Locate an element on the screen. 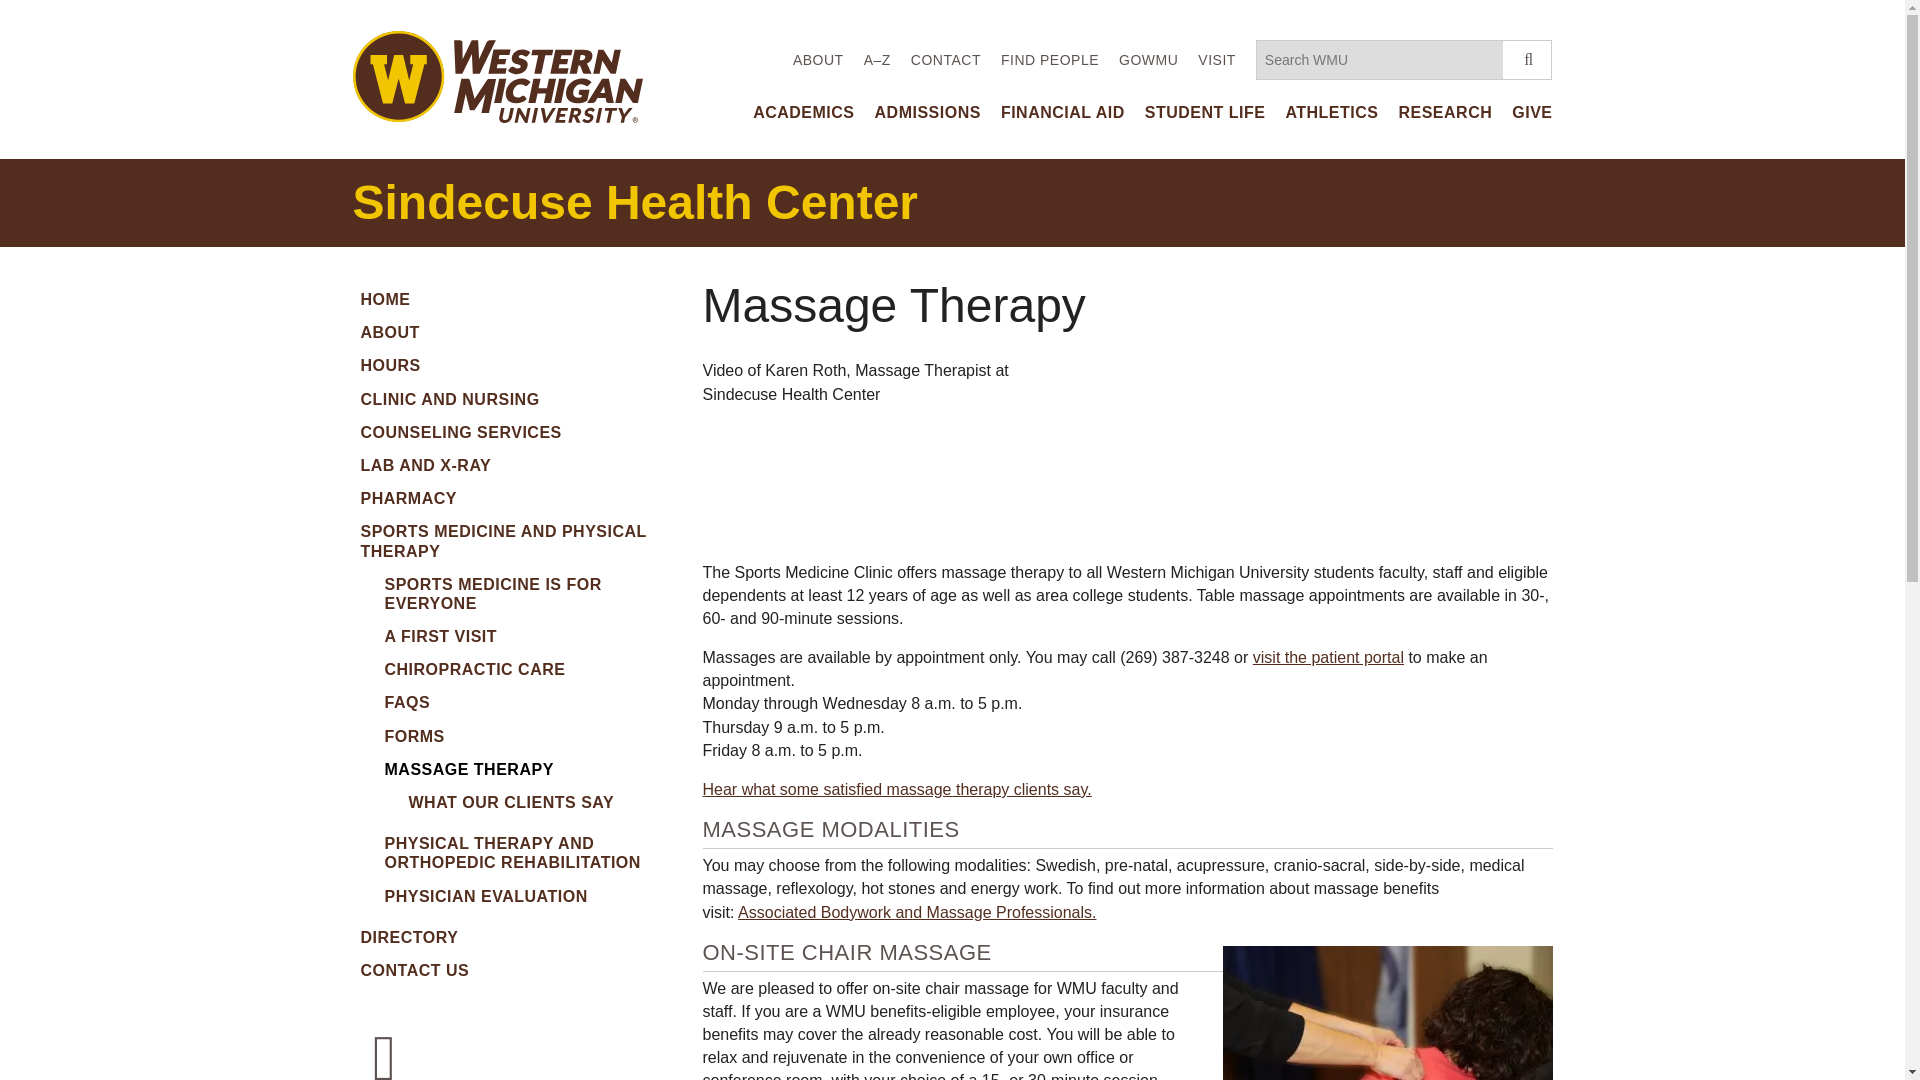 The image size is (1920, 1080). GIVE is located at coordinates (1532, 112).